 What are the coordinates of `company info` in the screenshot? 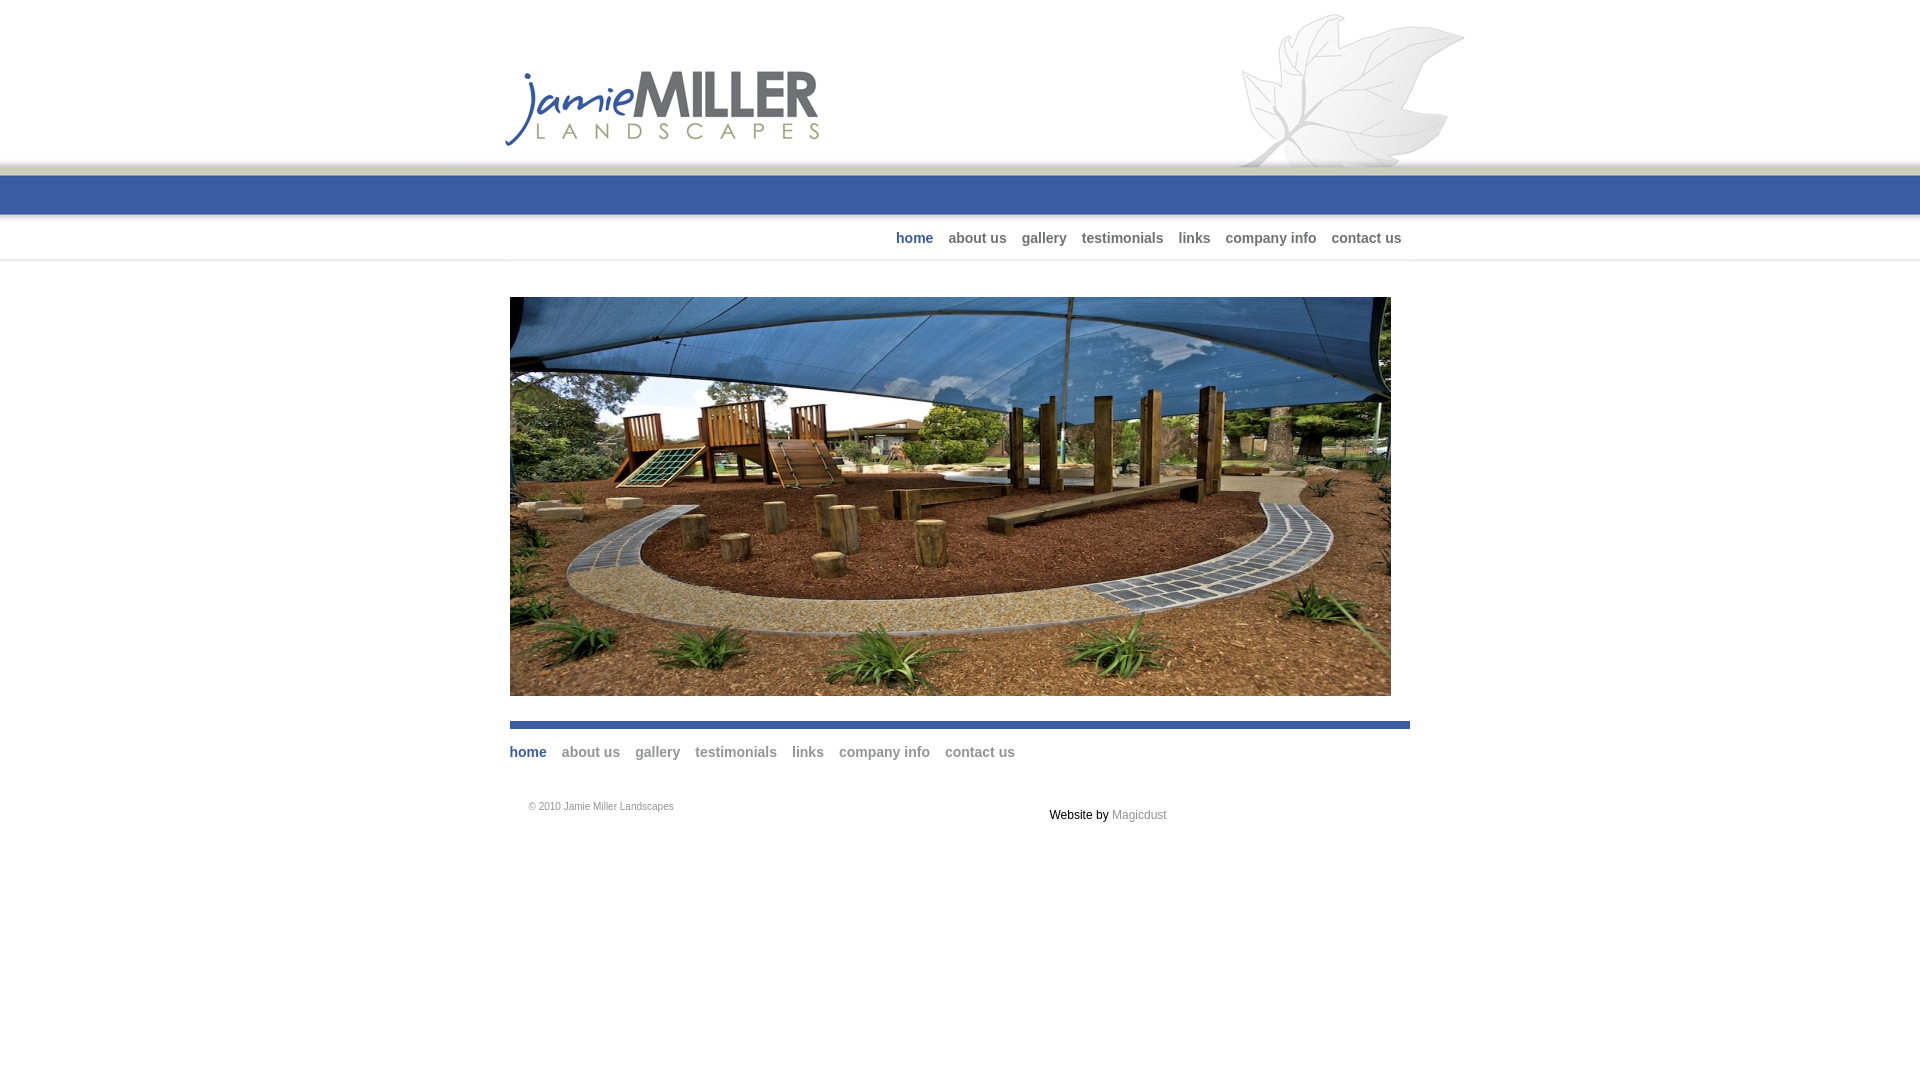 It's located at (1270, 238).